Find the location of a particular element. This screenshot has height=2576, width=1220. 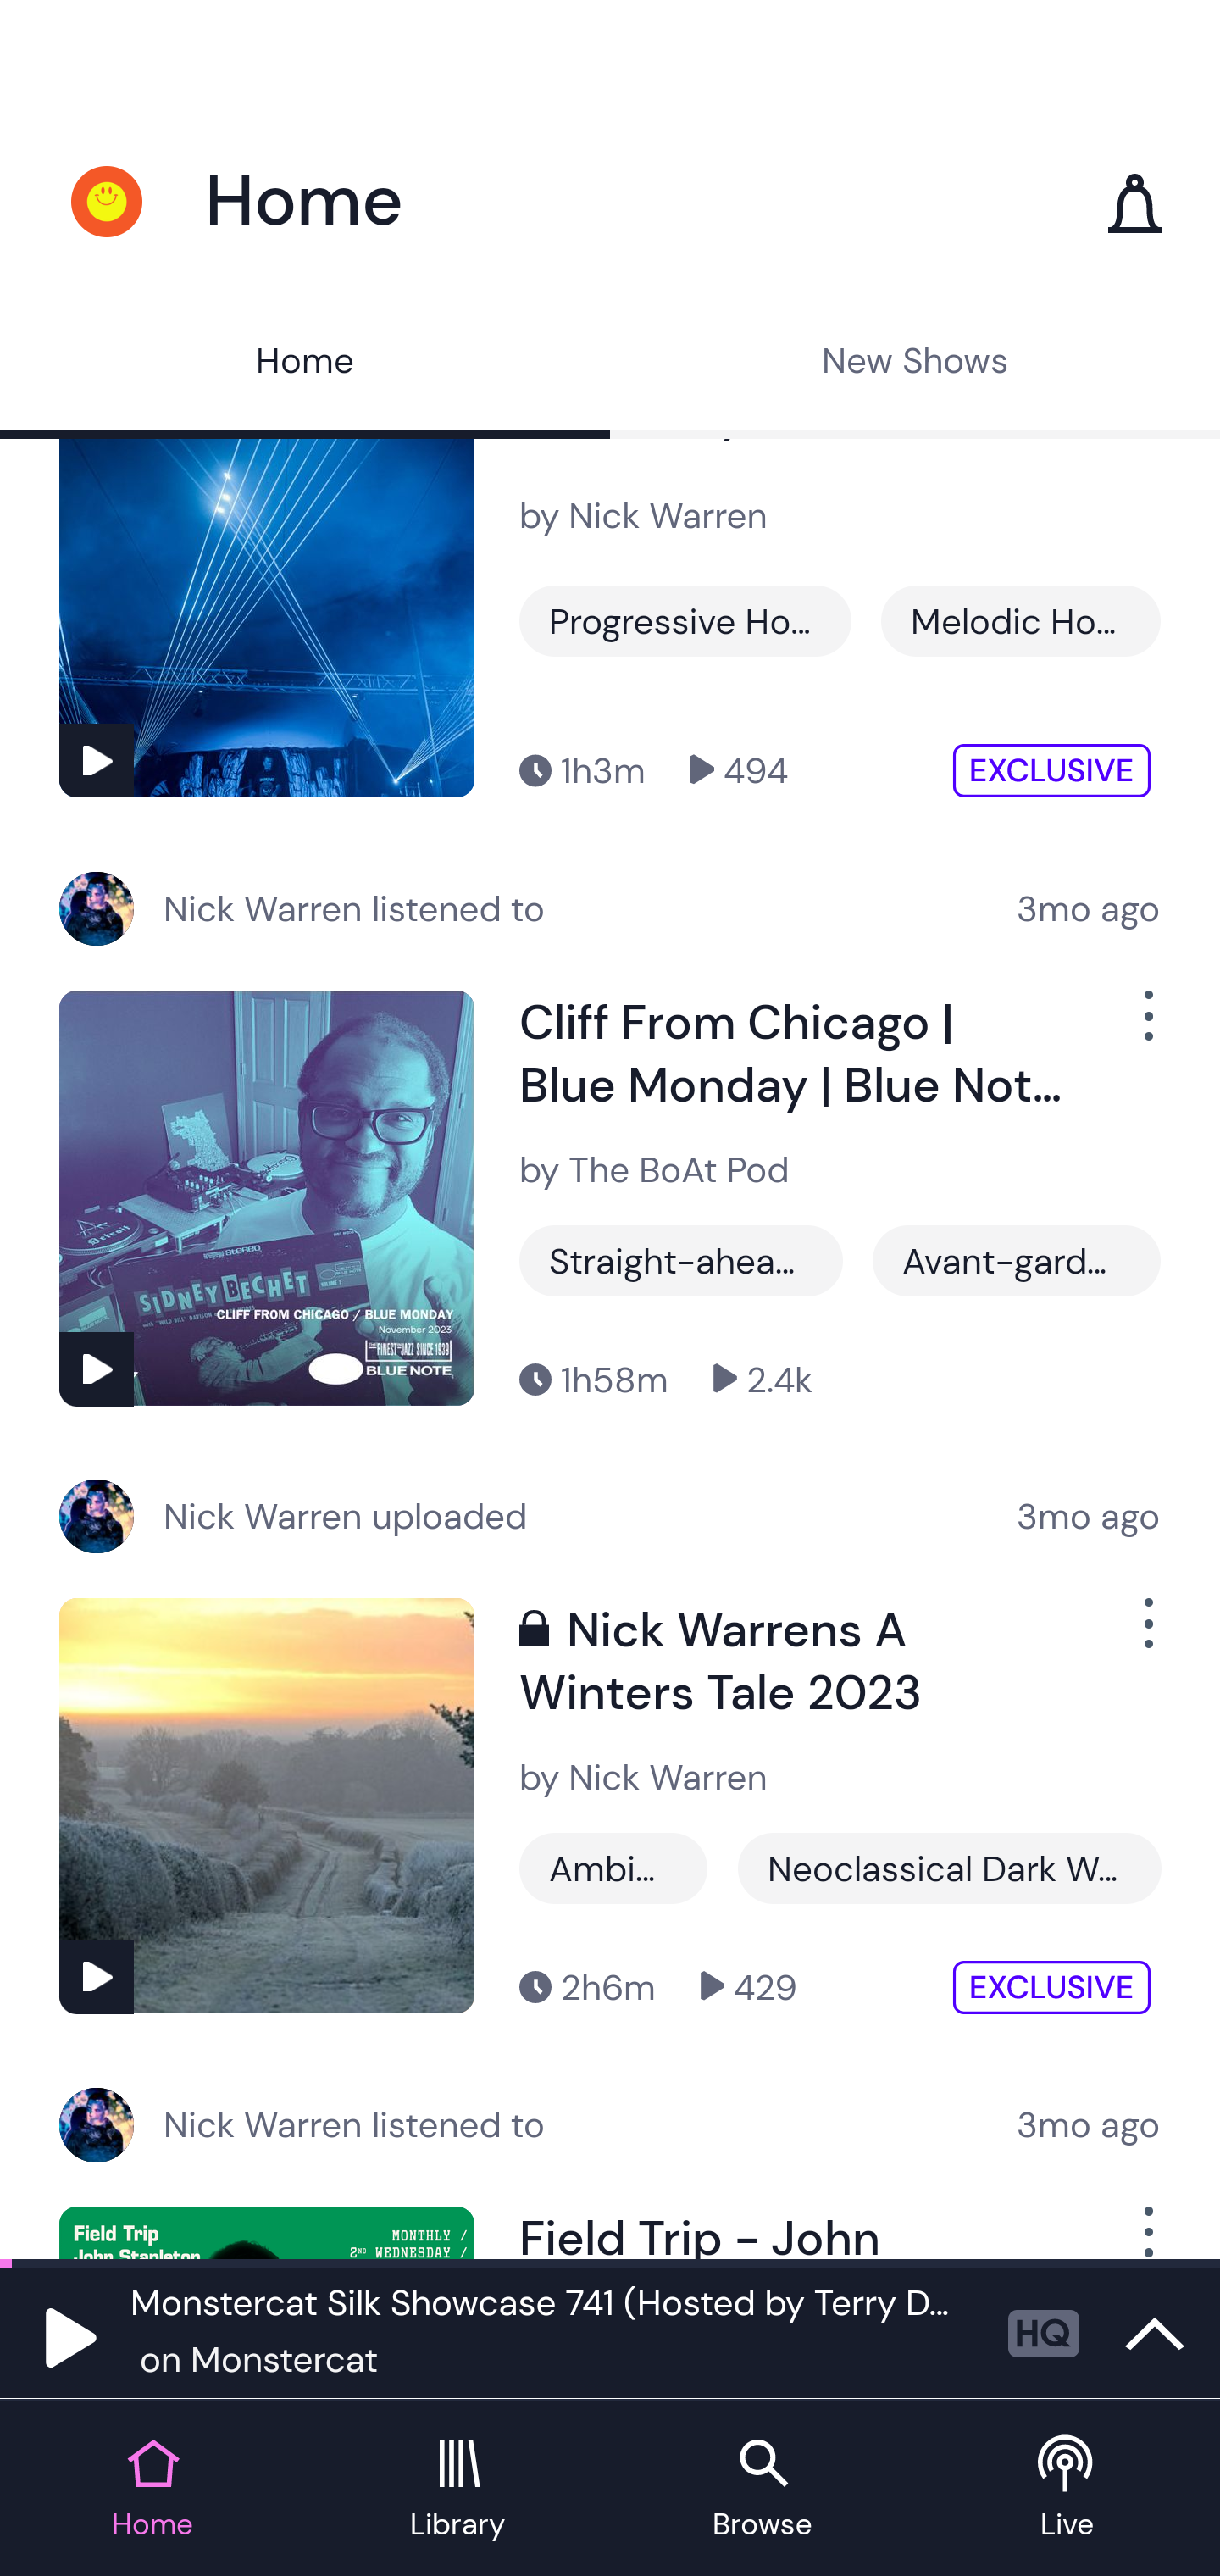

Show Options Menu Button is located at coordinates (1145, 2234).